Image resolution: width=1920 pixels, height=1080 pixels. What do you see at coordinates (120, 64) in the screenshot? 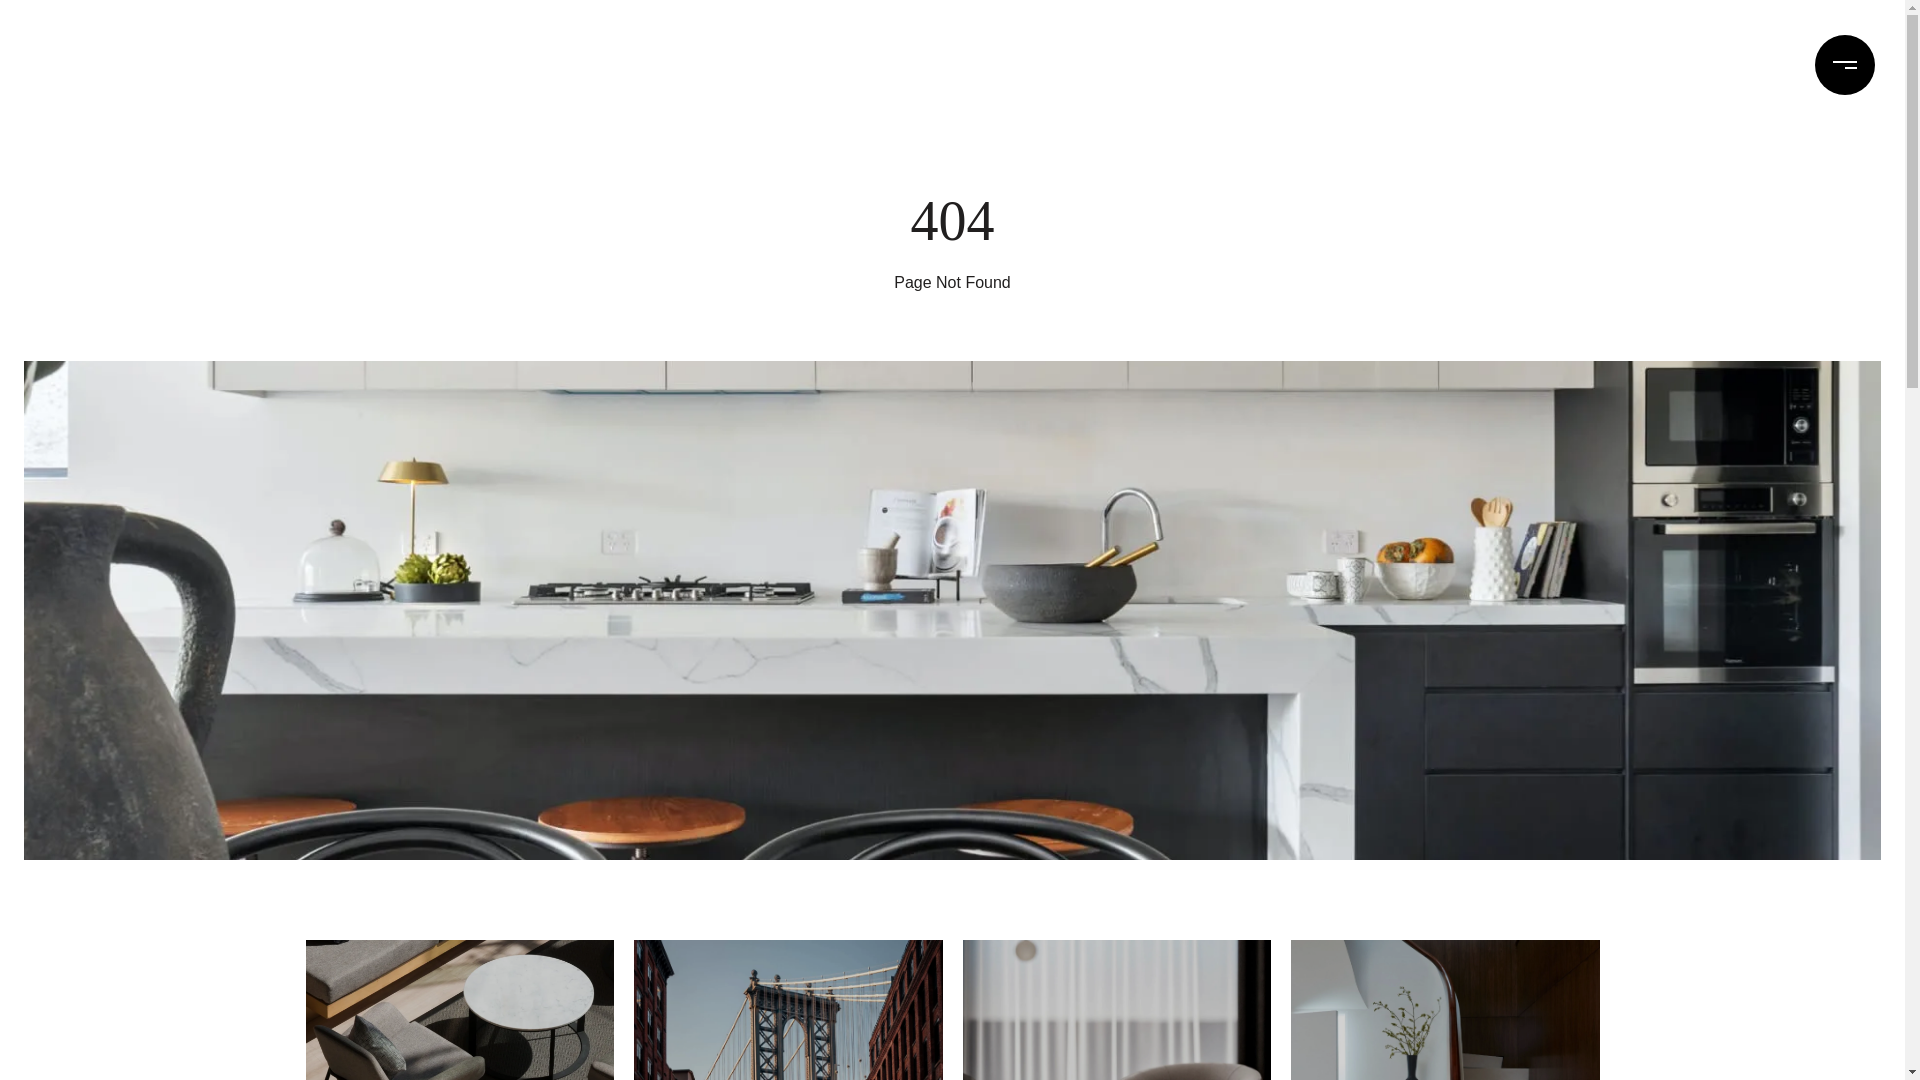
I see `Compass Advantage` at bounding box center [120, 64].